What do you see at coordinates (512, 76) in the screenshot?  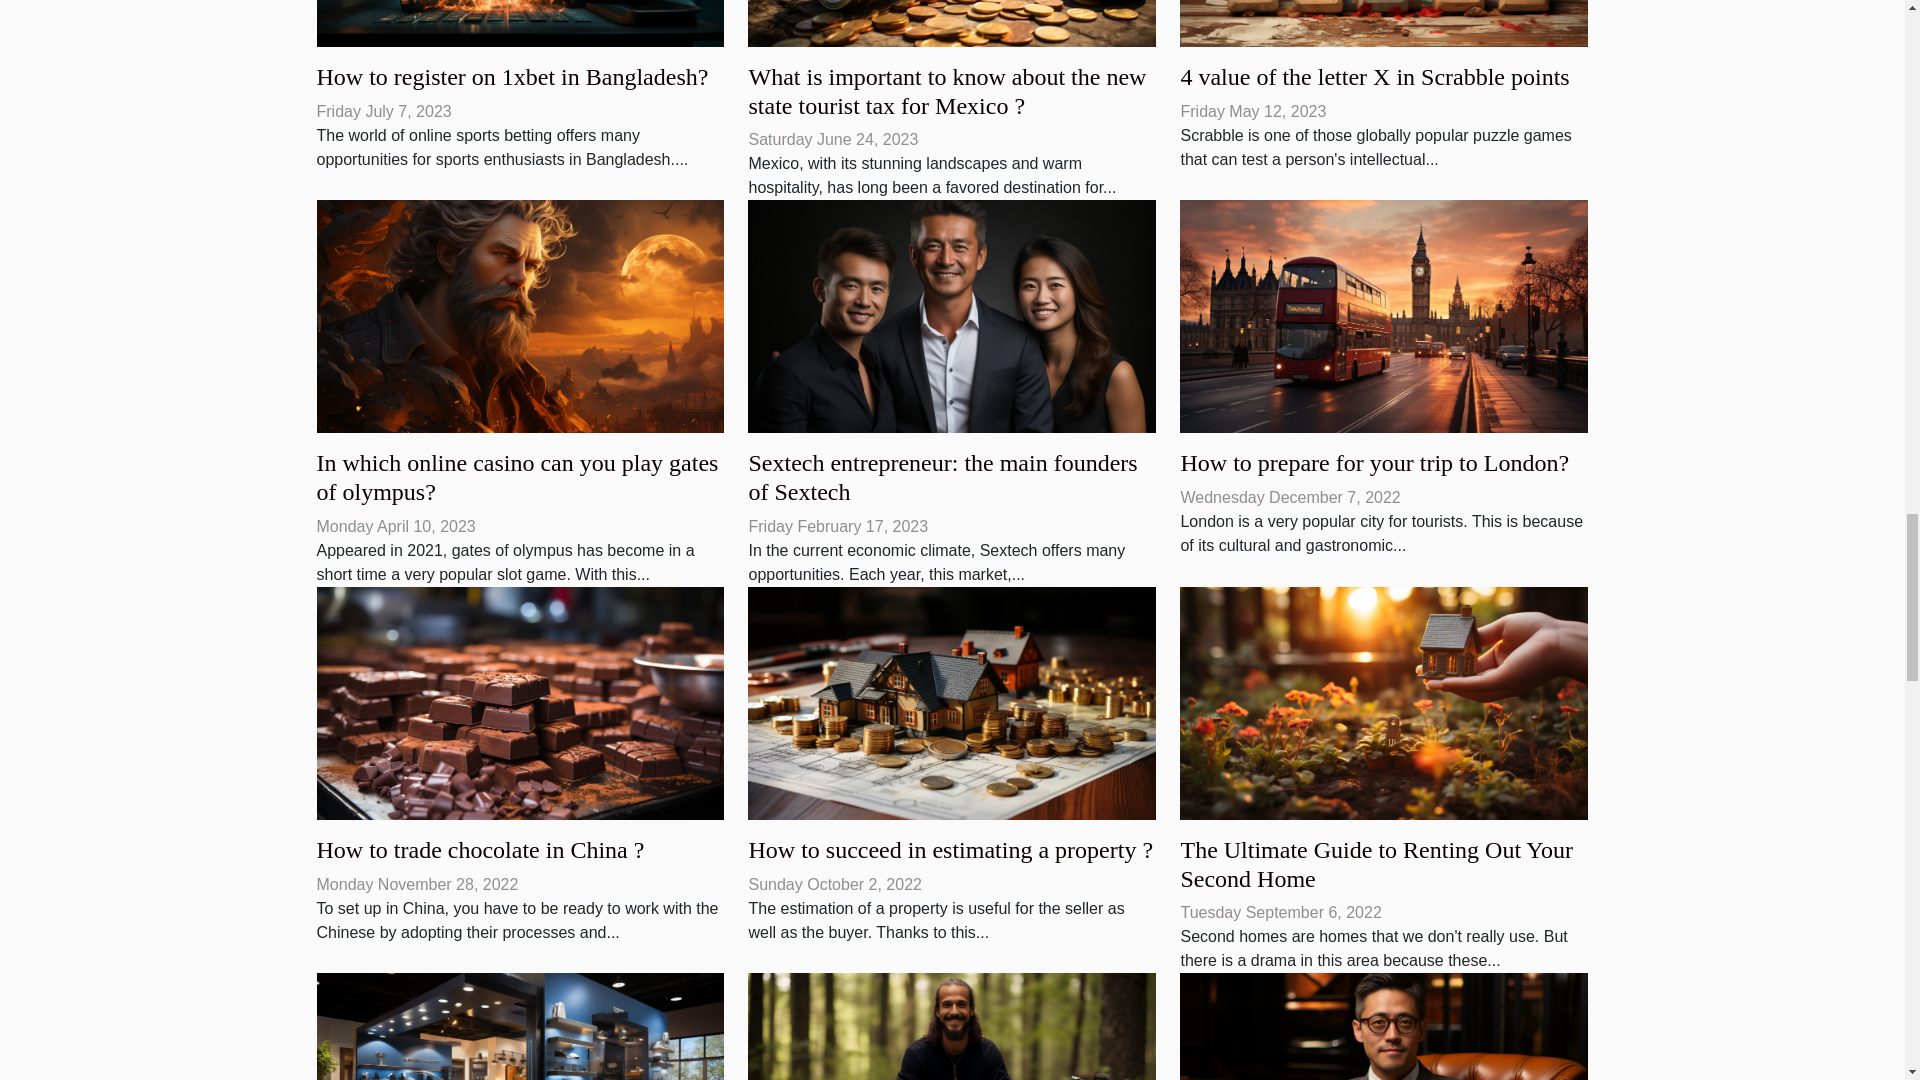 I see `How to register on 1xbet in Bangladesh?` at bounding box center [512, 76].